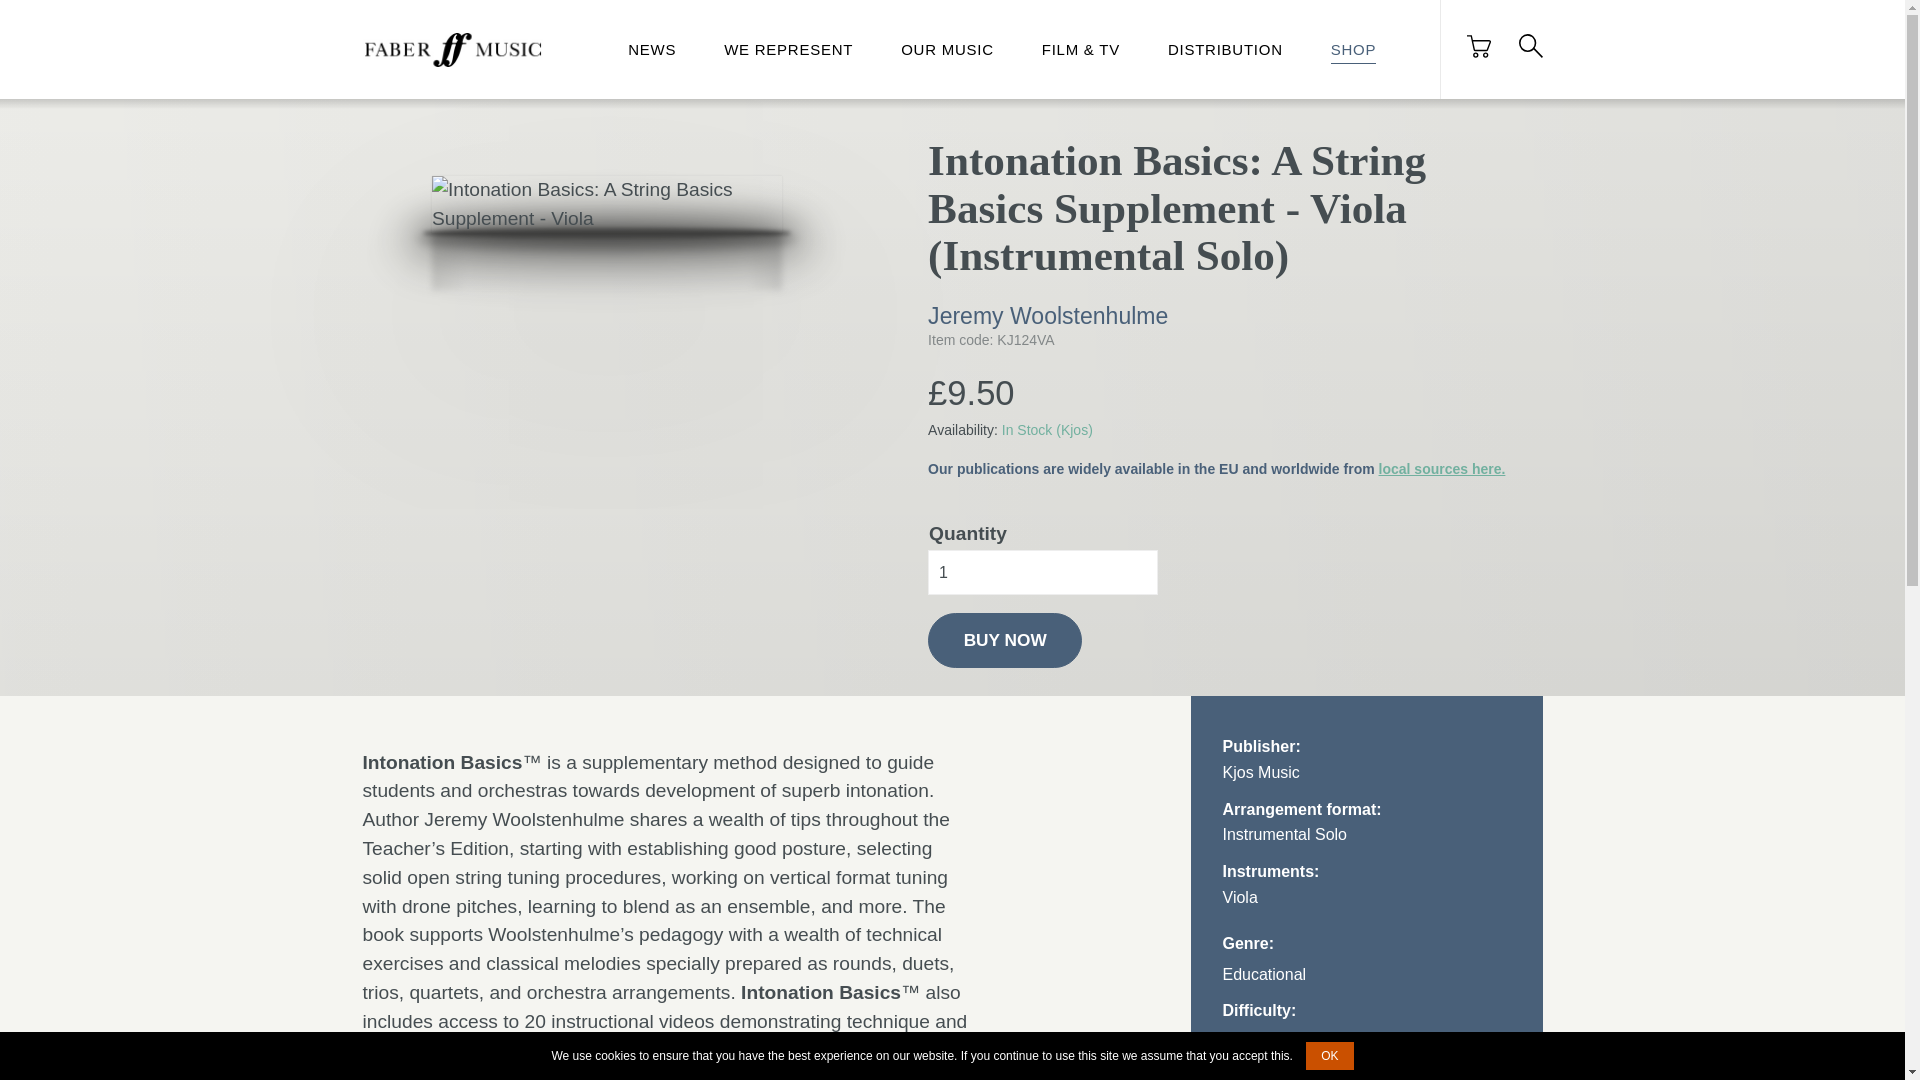  What do you see at coordinates (651, 50) in the screenshot?
I see `NEWS` at bounding box center [651, 50].